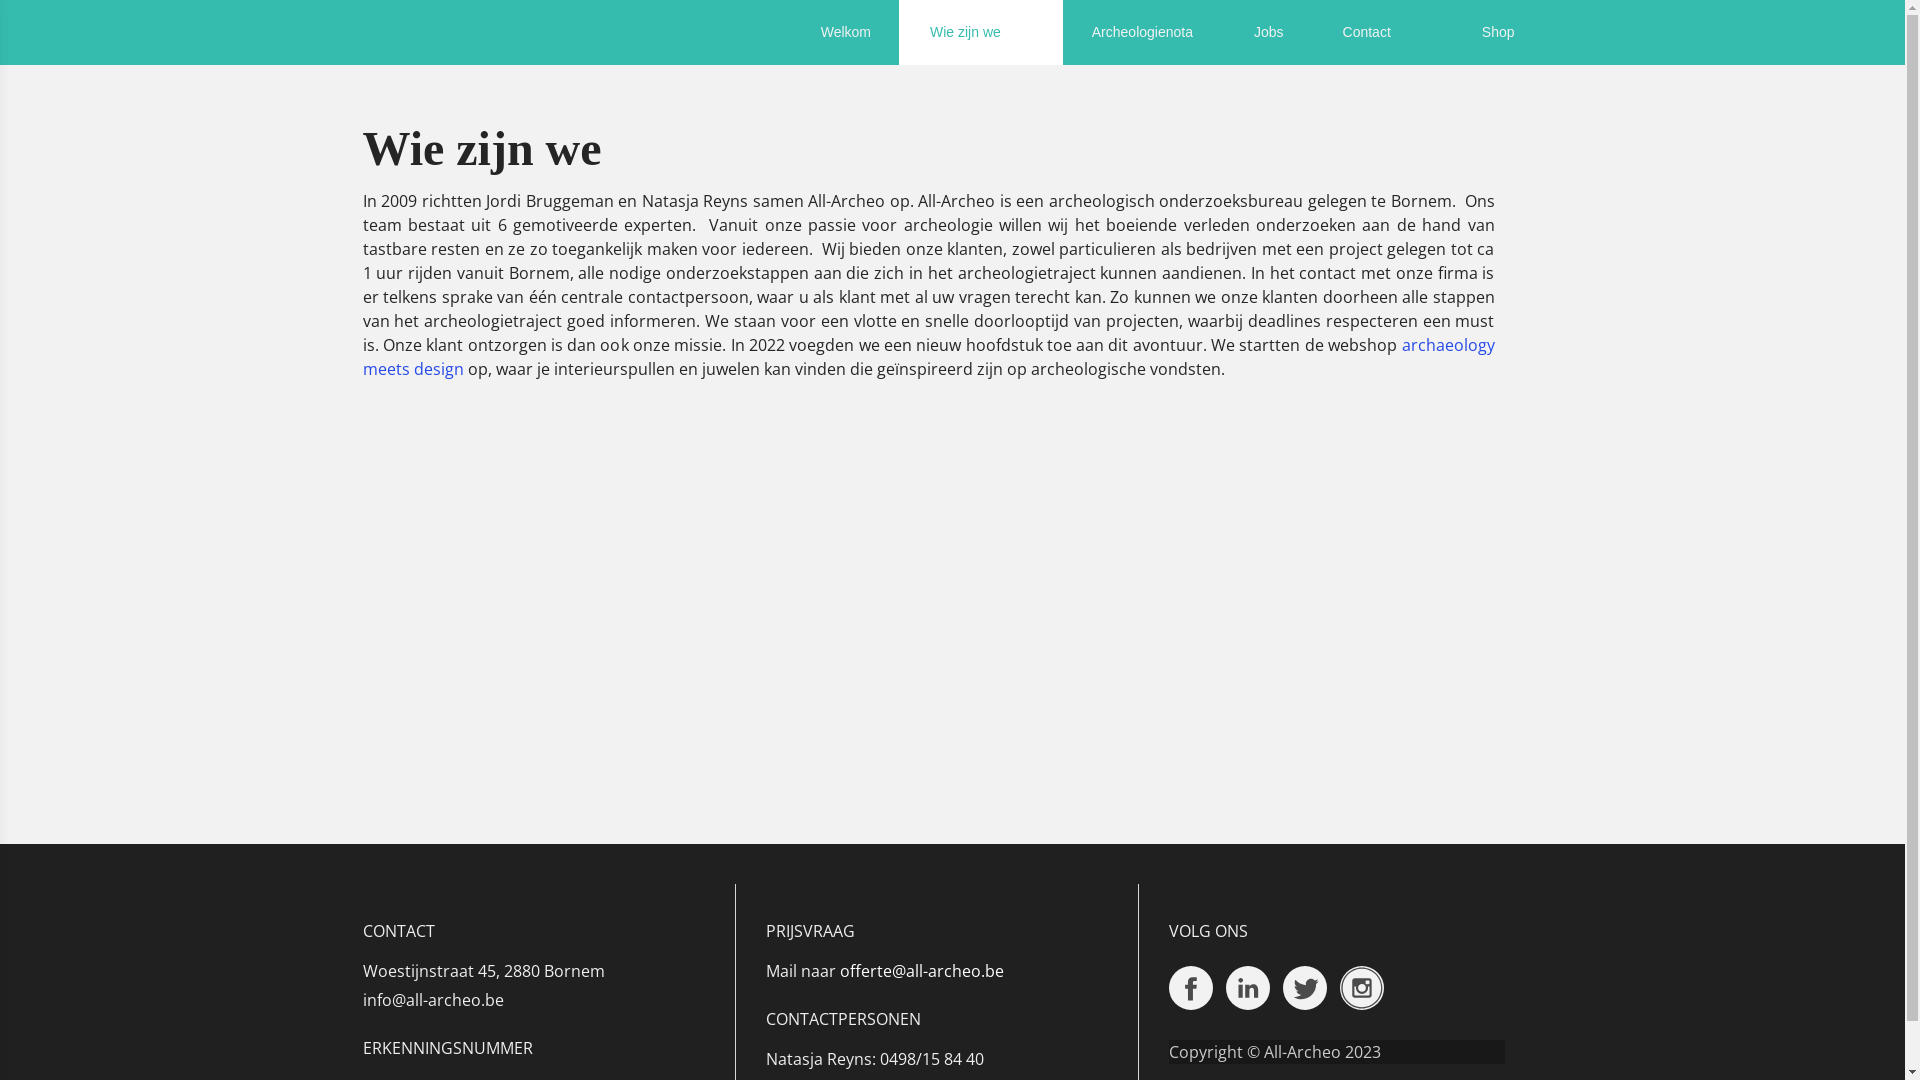 Image resolution: width=1920 pixels, height=1080 pixels. I want to click on Wie zijn we, so click(981, 32).